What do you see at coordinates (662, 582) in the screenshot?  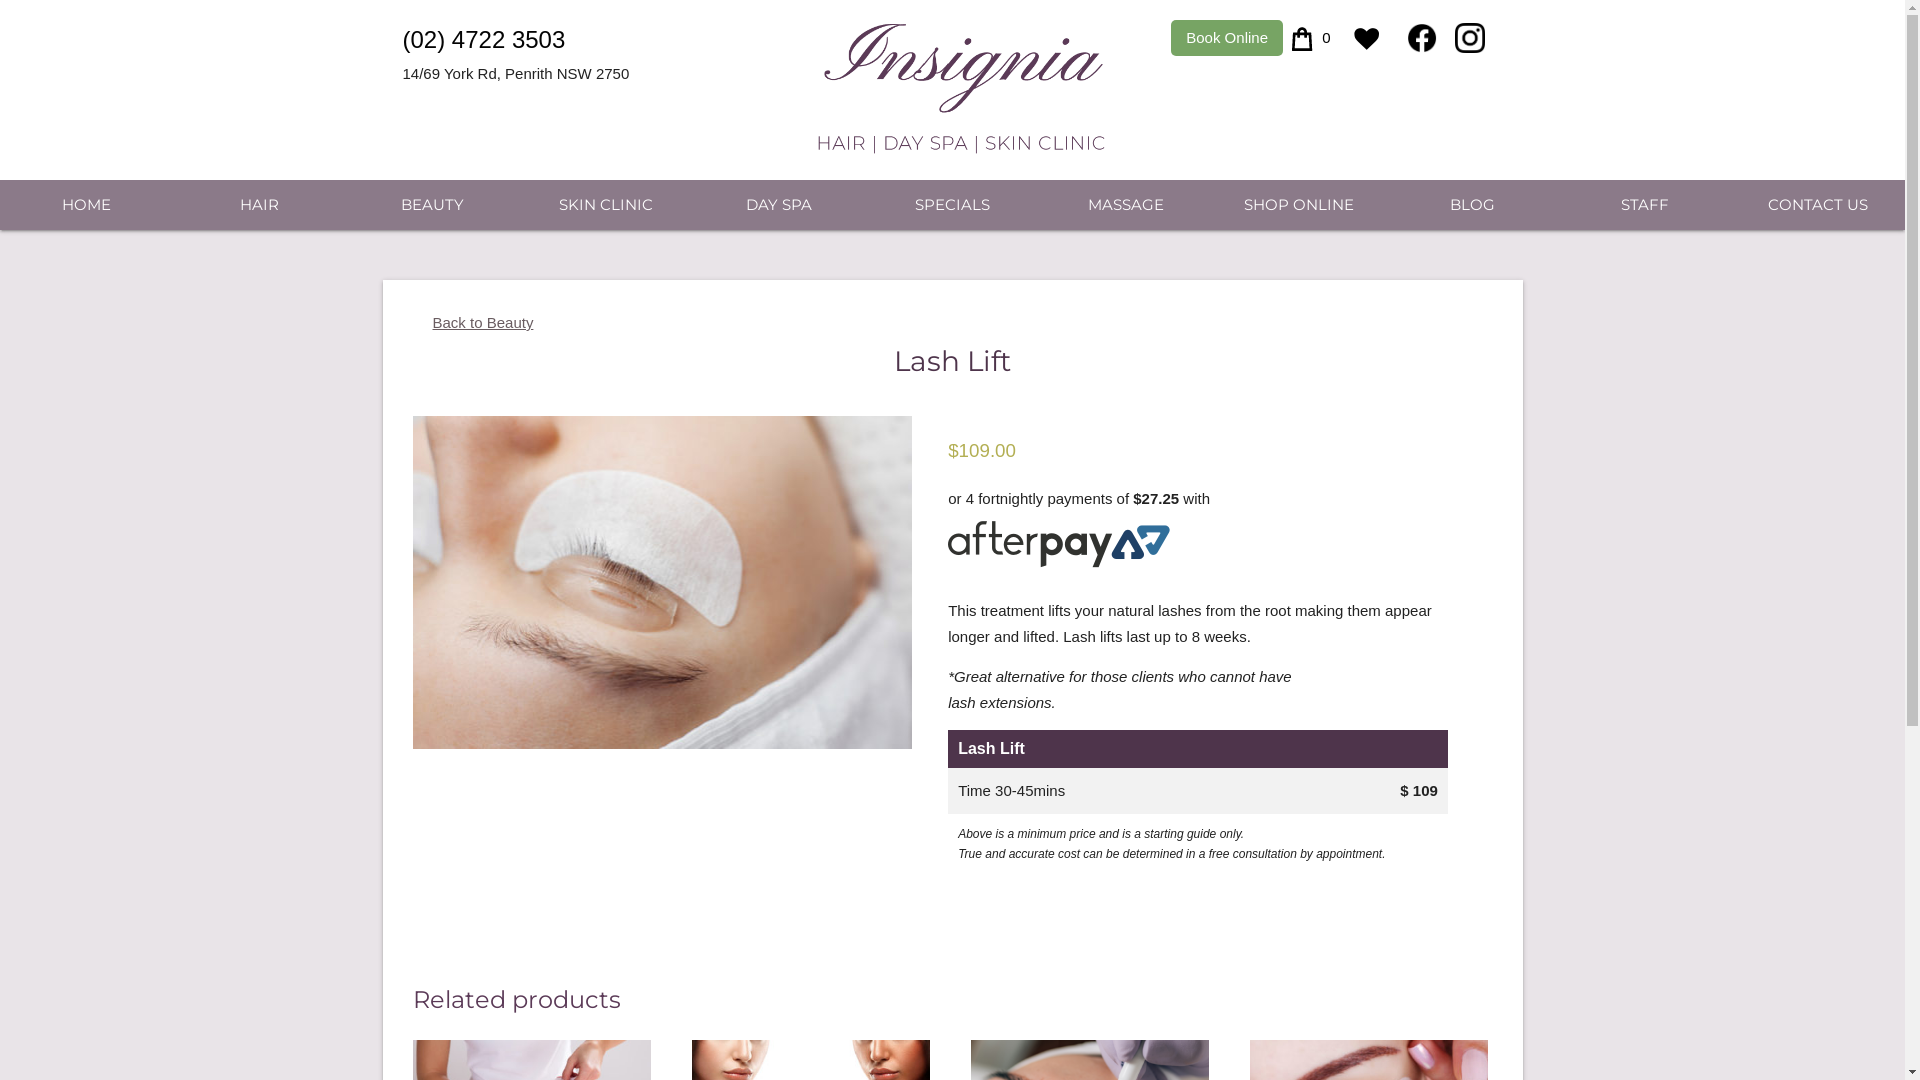 I see `Lashlift` at bounding box center [662, 582].